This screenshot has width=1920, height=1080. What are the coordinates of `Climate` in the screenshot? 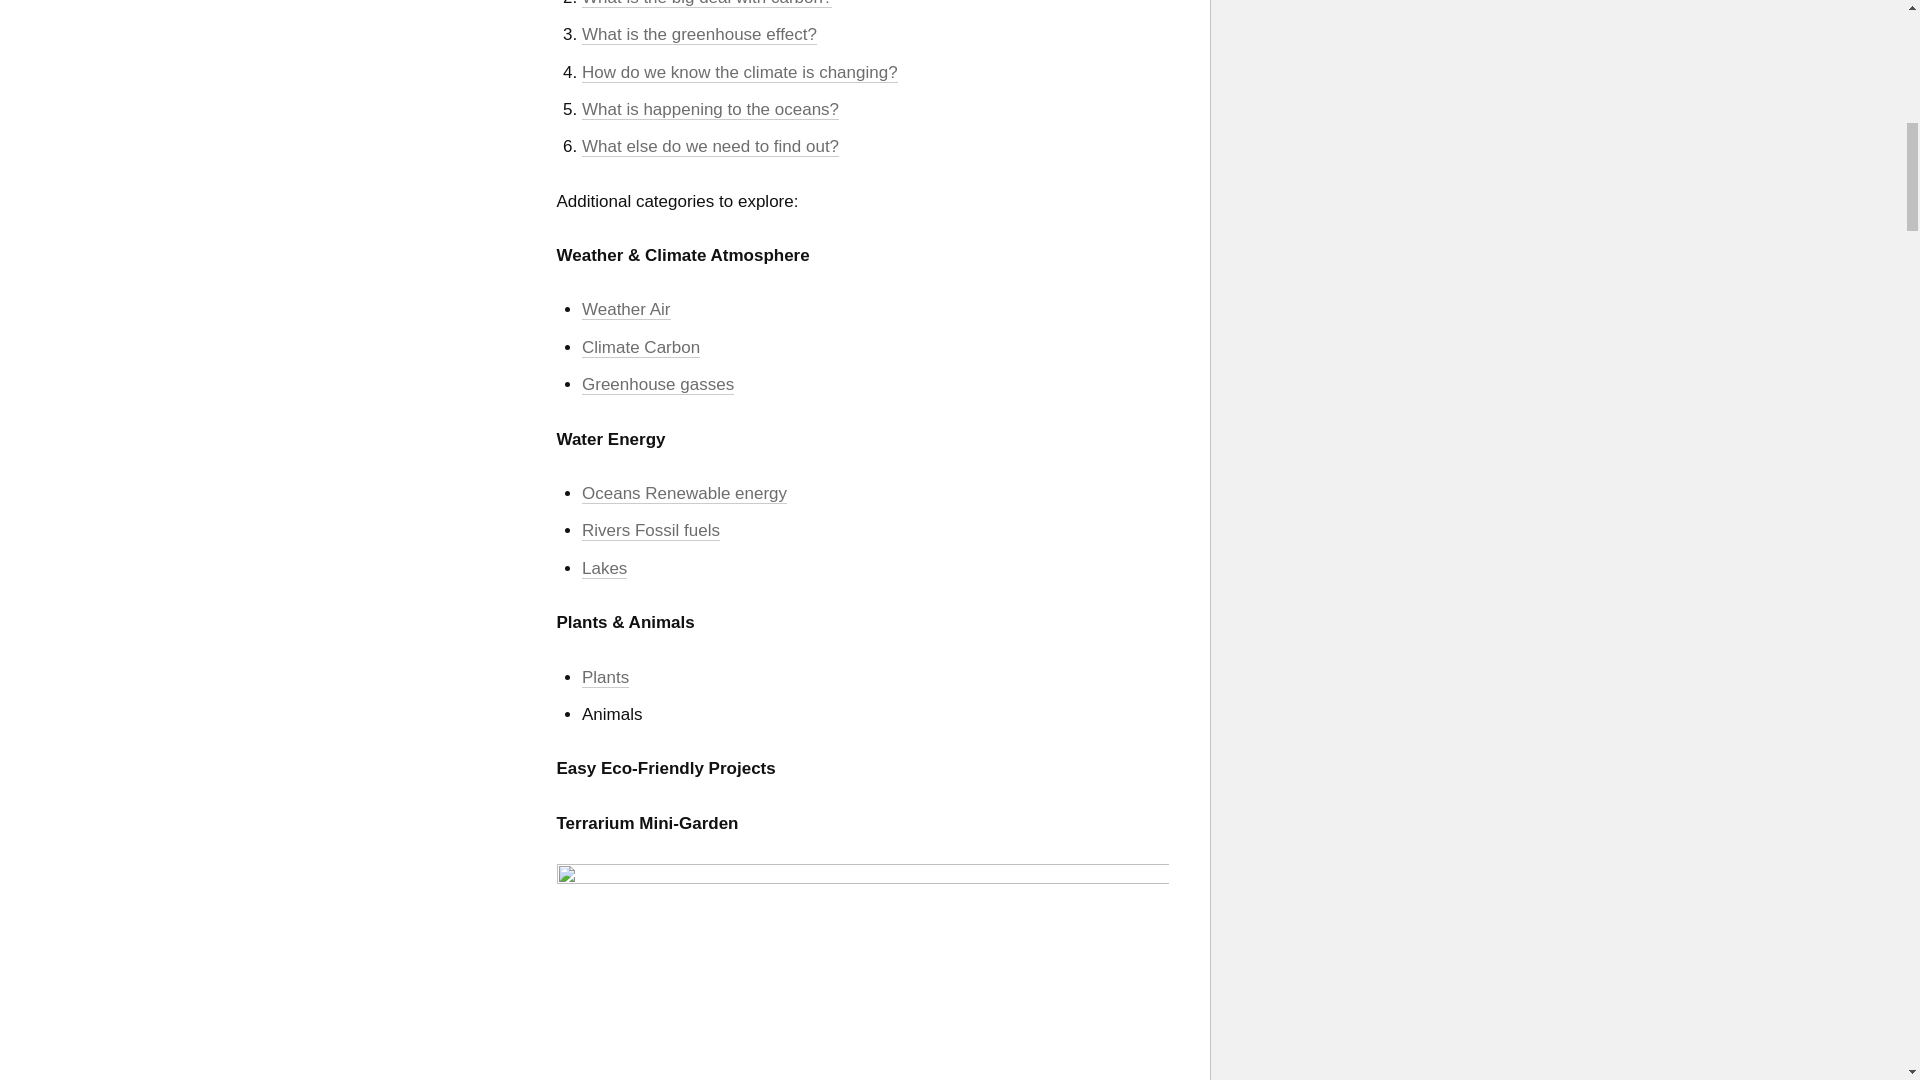 It's located at (612, 348).